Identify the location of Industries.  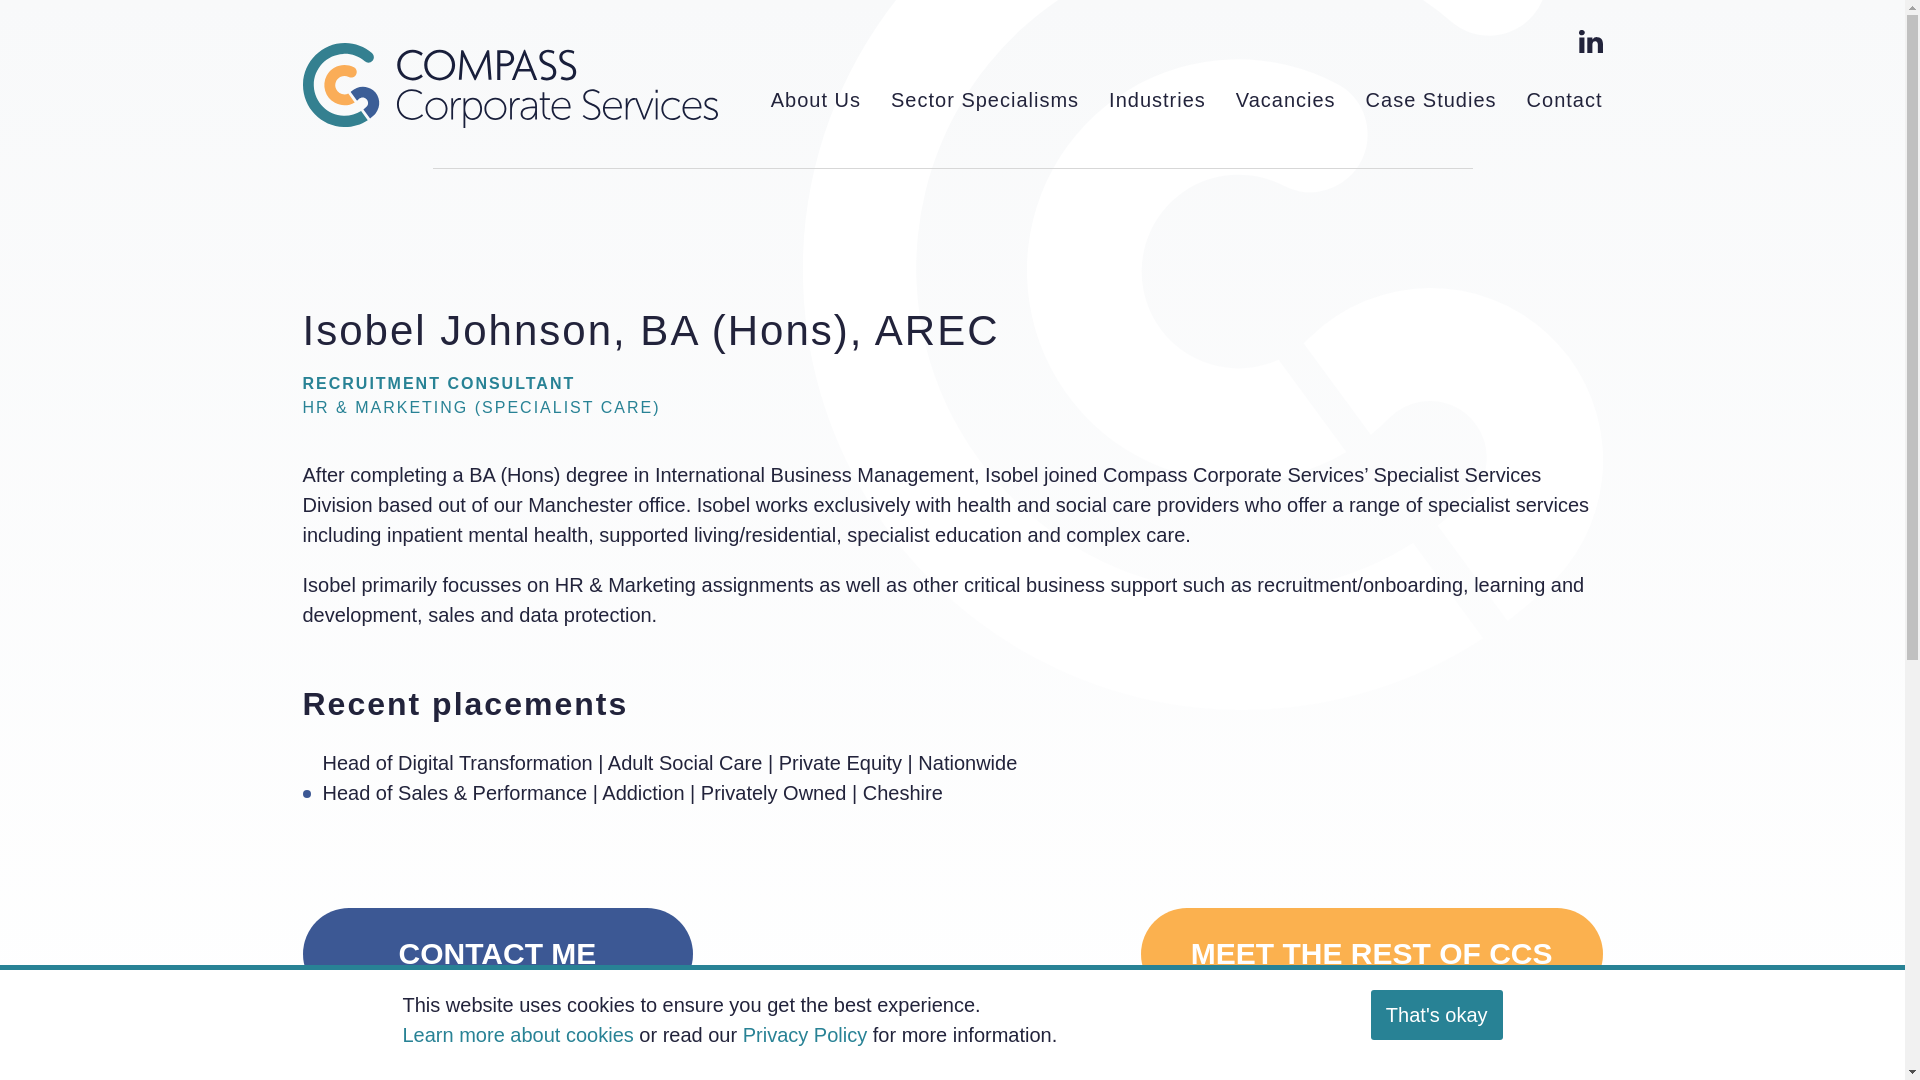
(1157, 100).